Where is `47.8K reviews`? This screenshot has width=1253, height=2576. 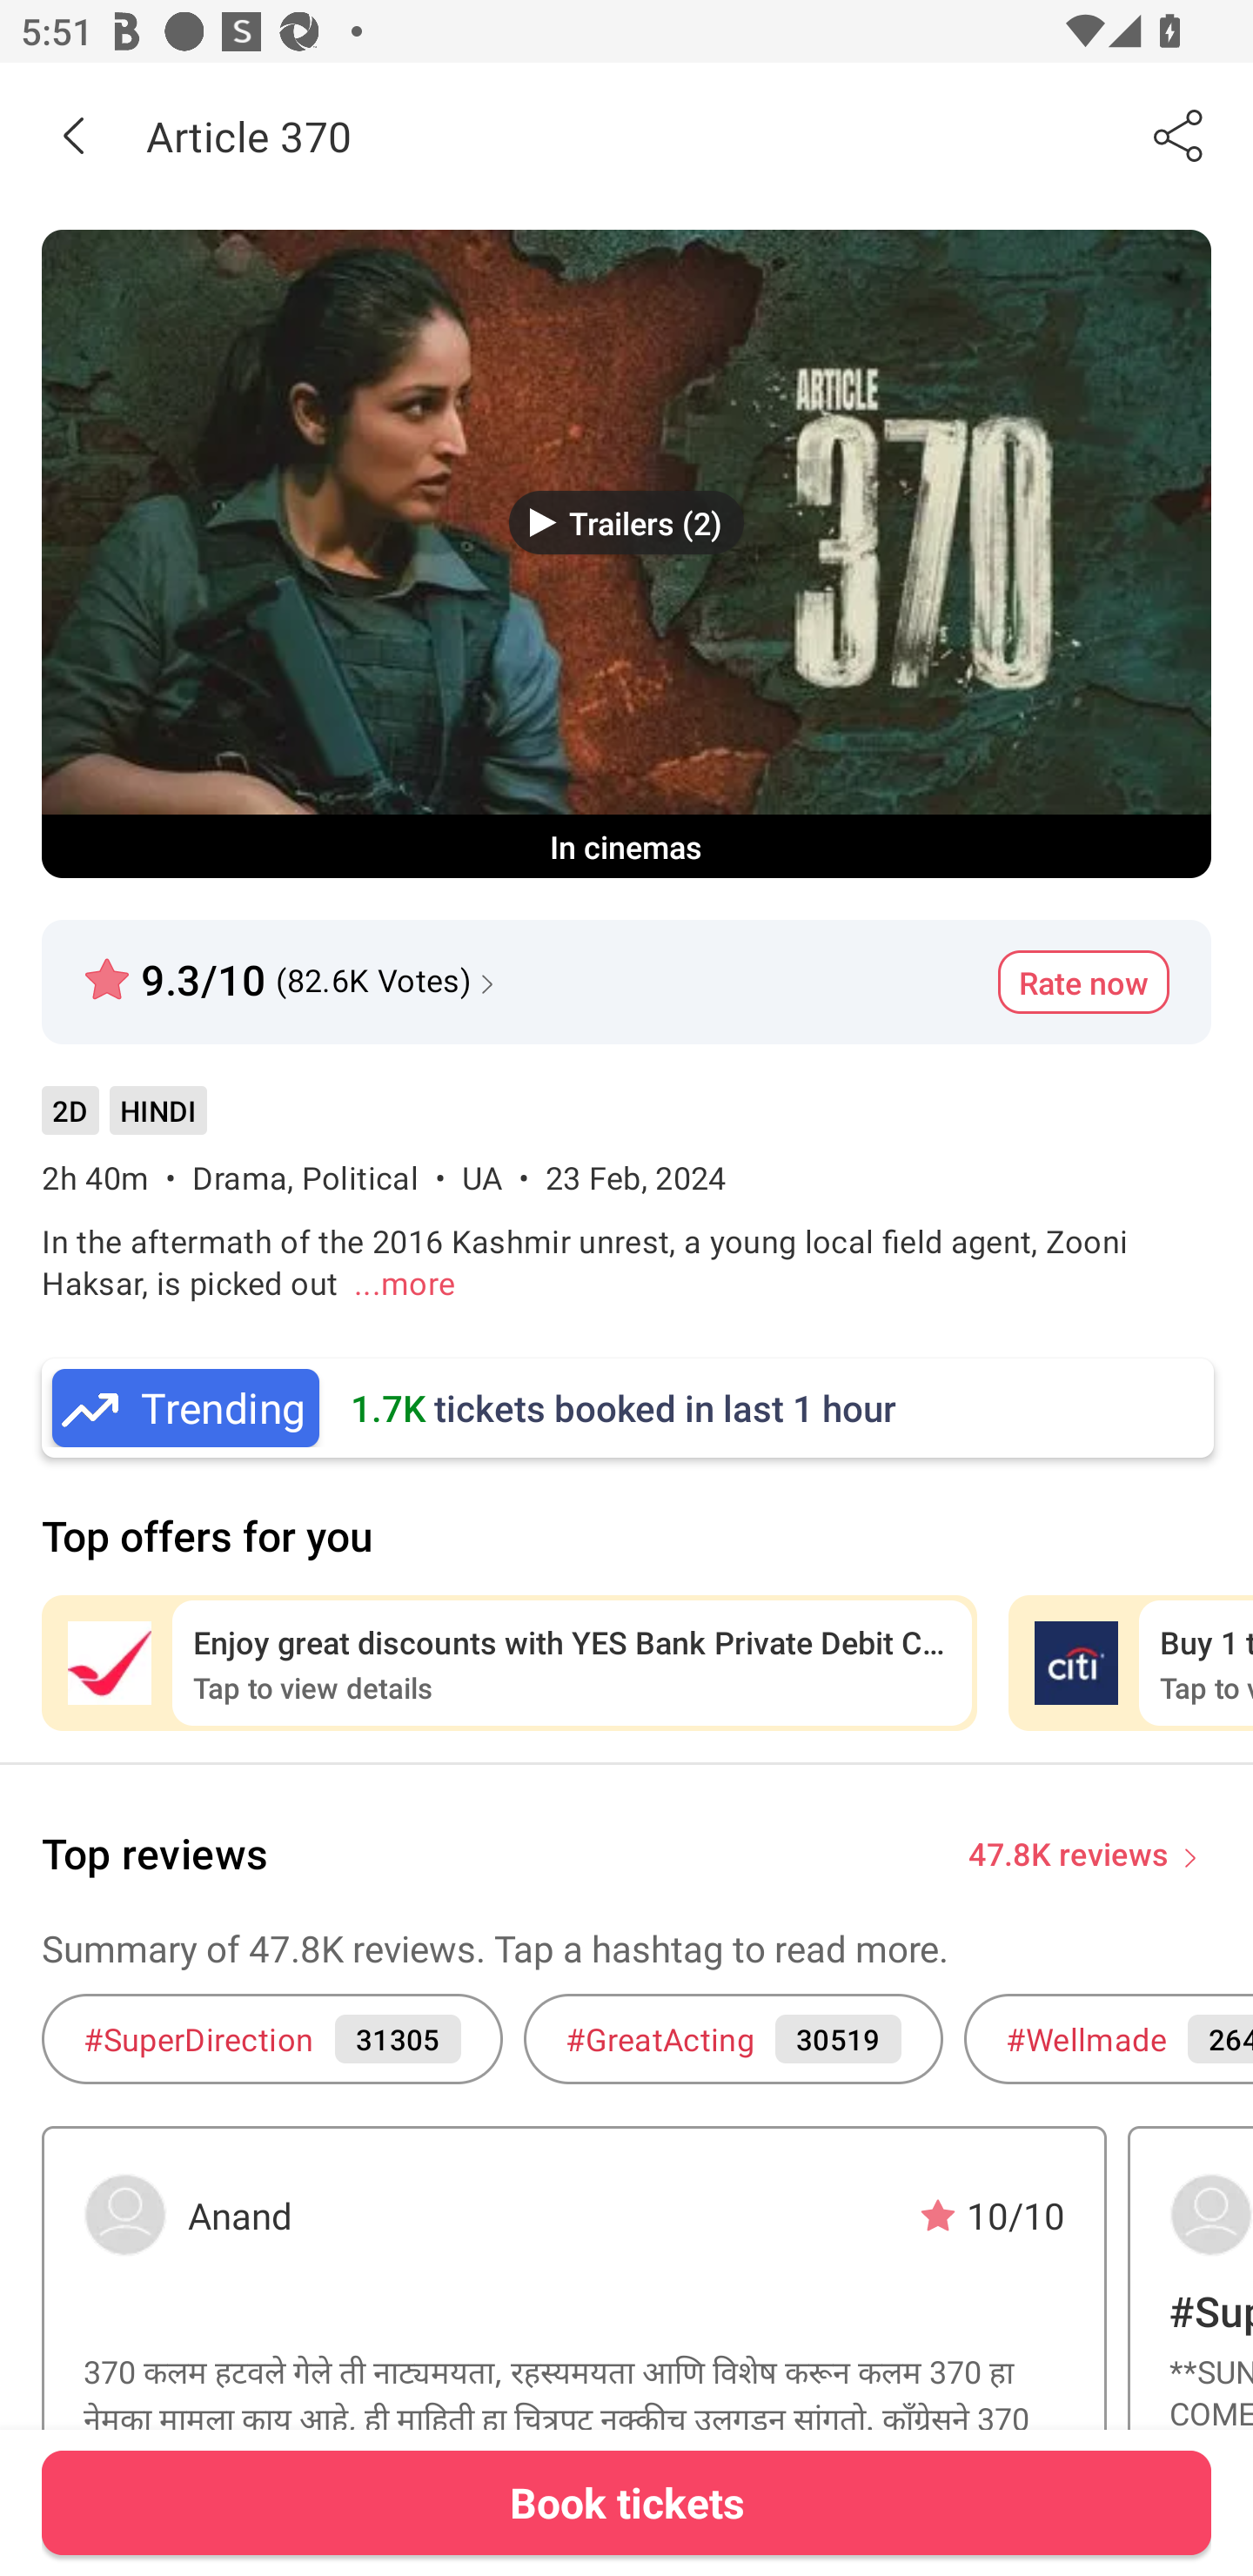
47.8K reviews is located at coordinates (1069, 1852).